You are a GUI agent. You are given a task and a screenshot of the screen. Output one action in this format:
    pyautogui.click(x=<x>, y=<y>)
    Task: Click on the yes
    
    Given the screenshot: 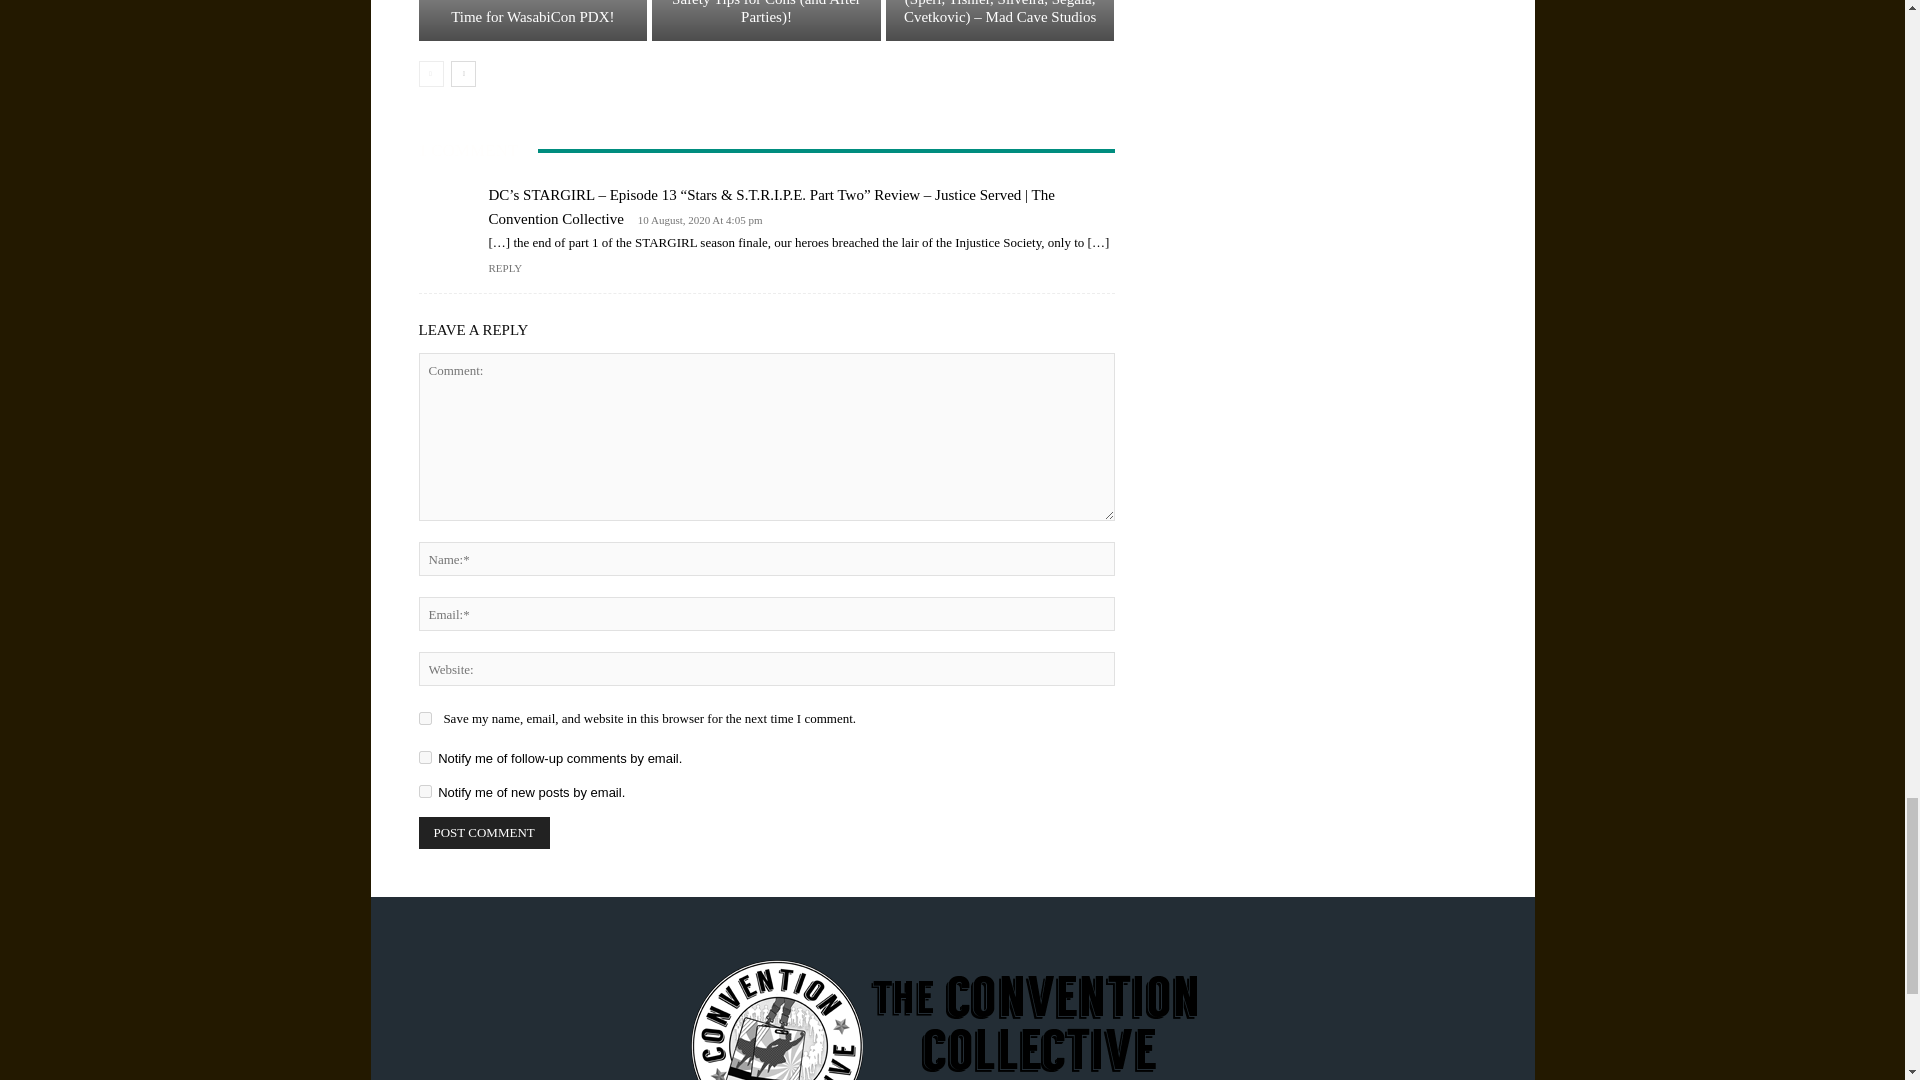 What is the action you would take?
    pyautogui.click(x=424, y=718)
    